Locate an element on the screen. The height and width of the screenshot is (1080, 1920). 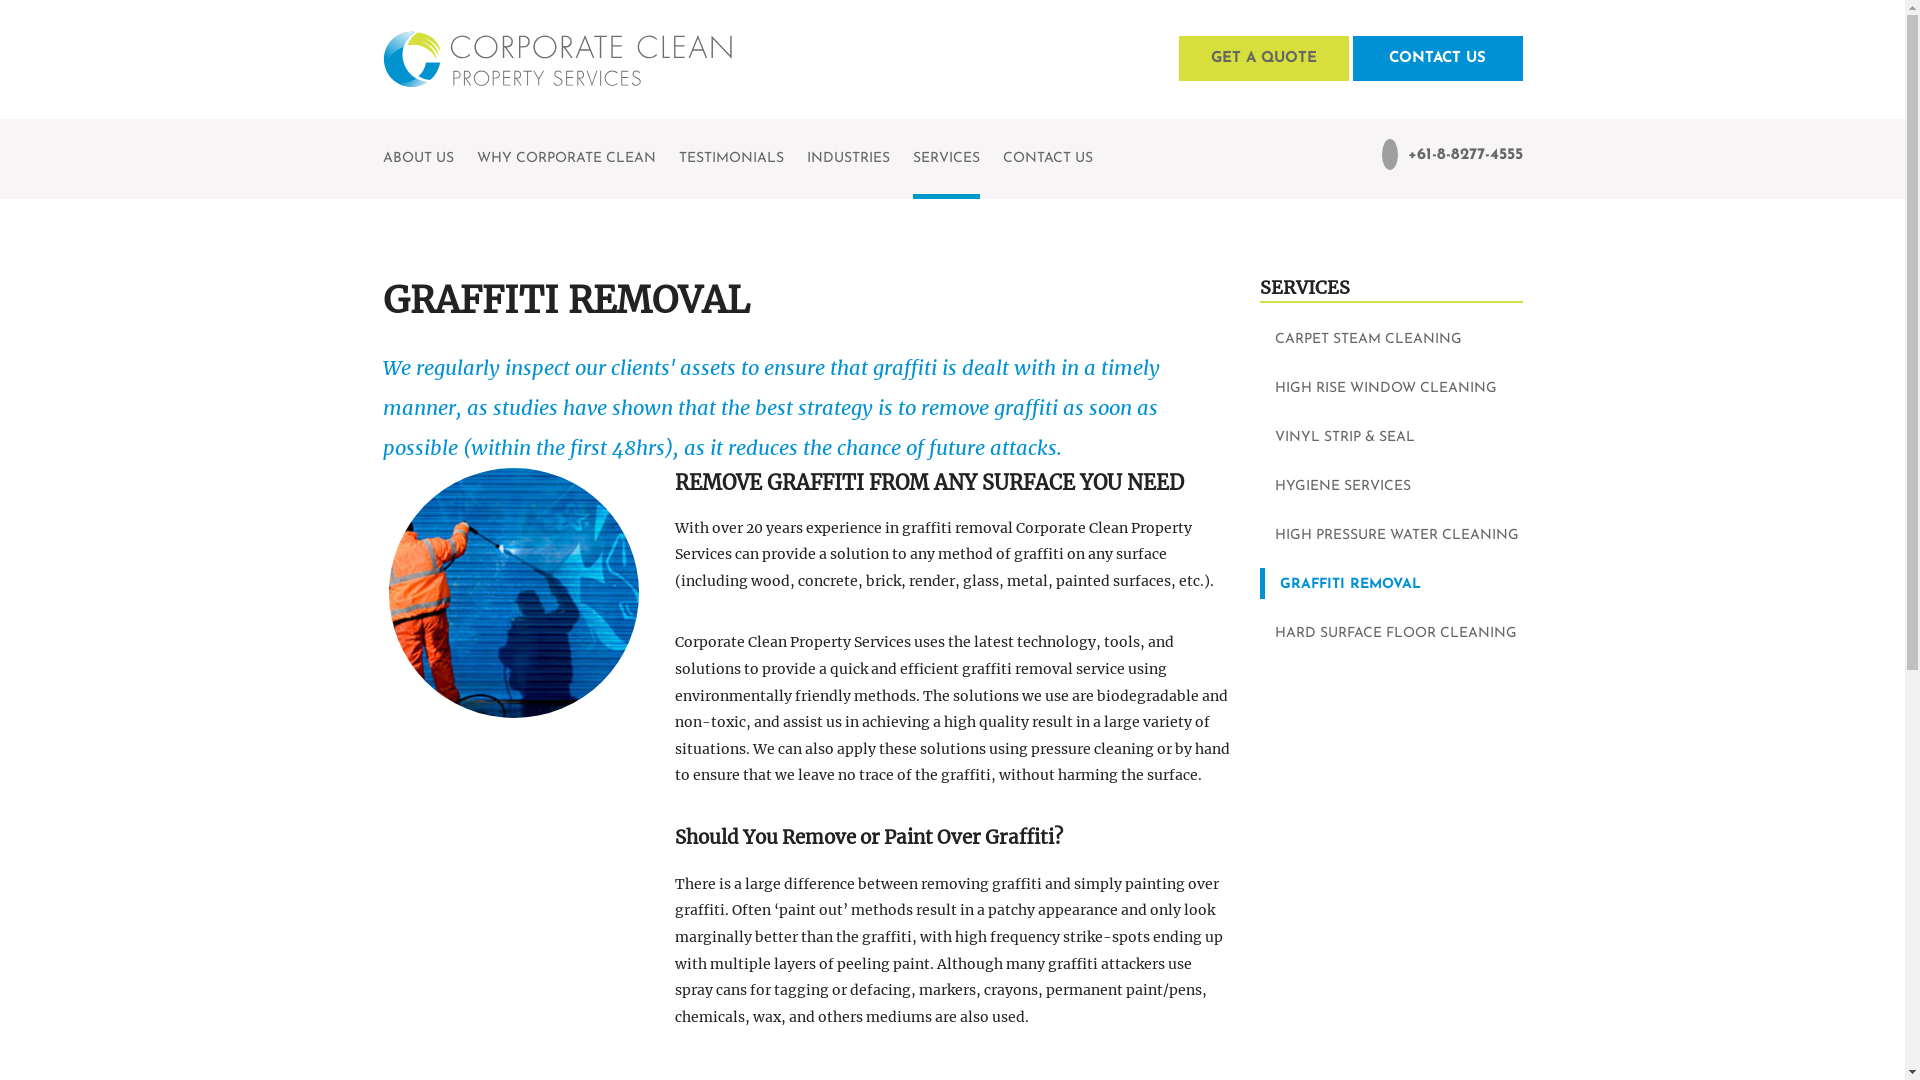
WHY CORPORATE CLEAN is located at coordinates (566, 159).